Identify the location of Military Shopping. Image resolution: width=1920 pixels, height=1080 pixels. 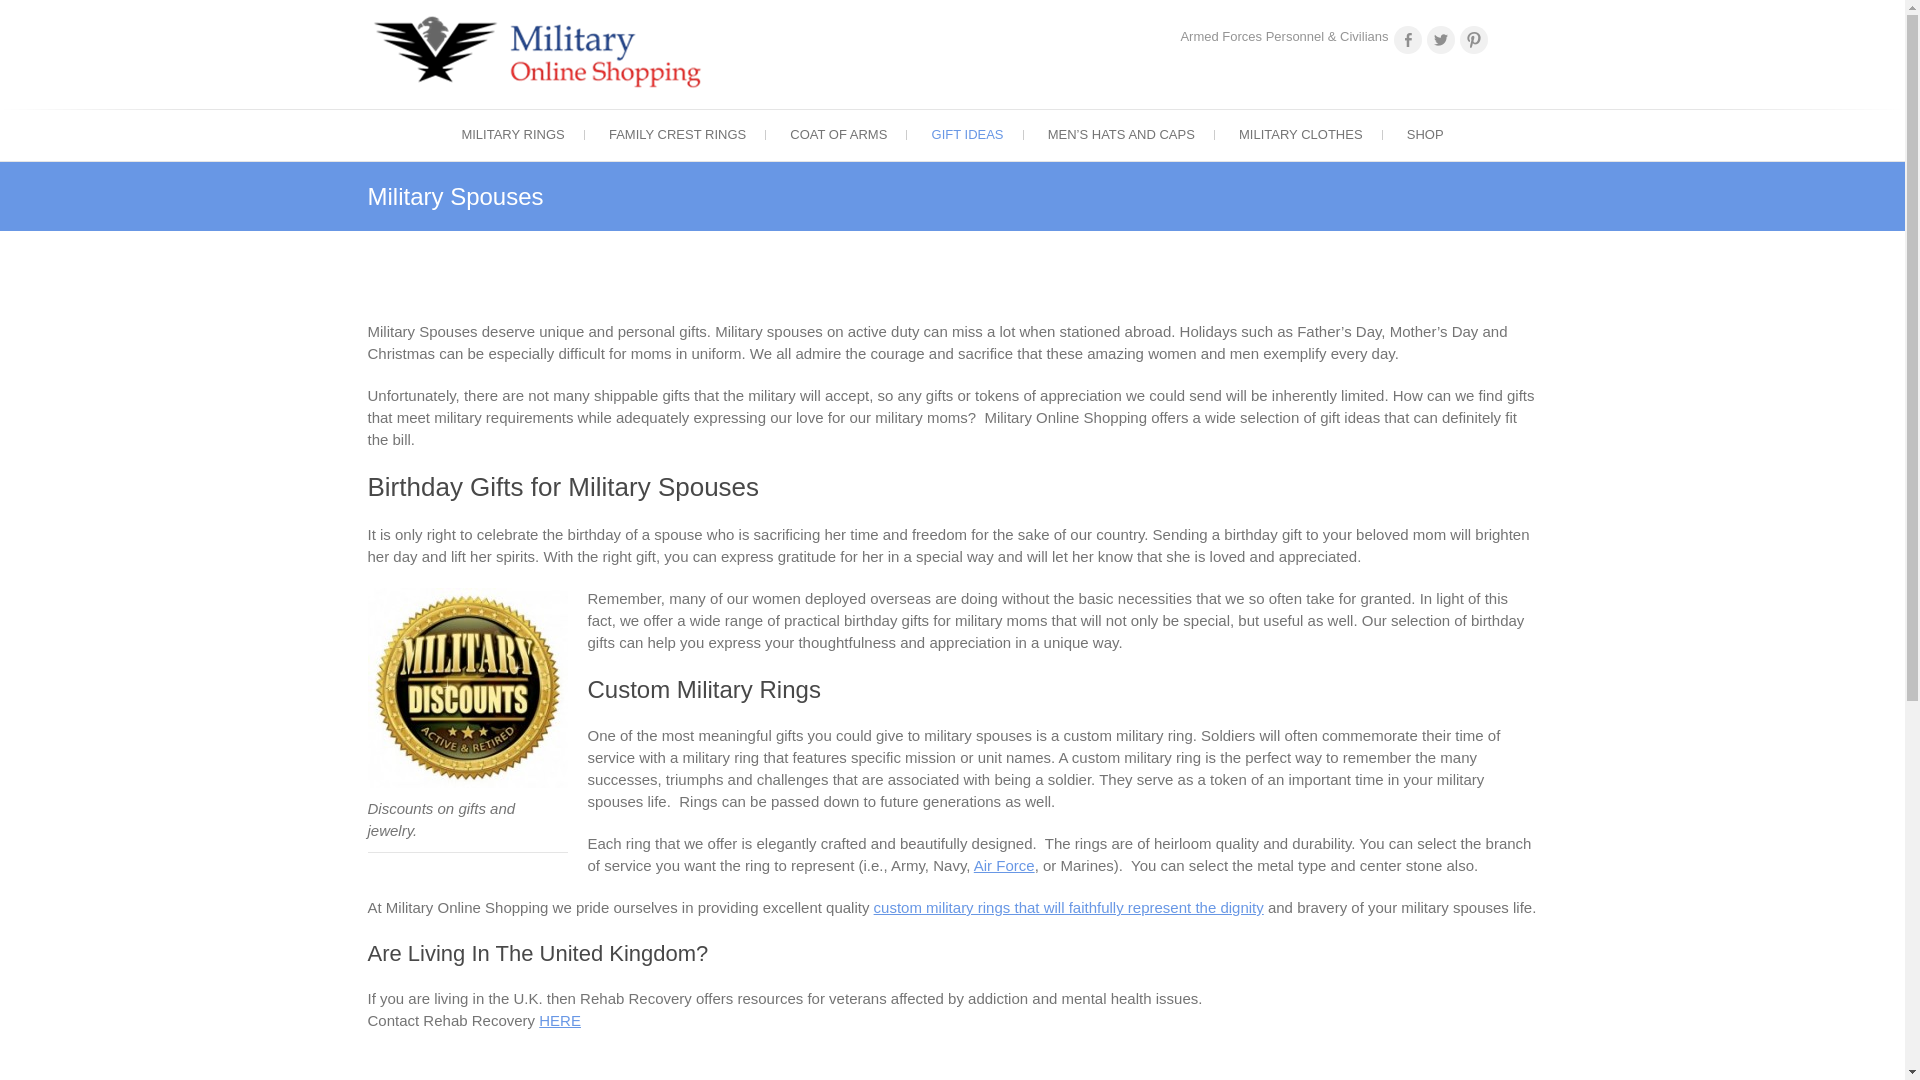
(546, 50).